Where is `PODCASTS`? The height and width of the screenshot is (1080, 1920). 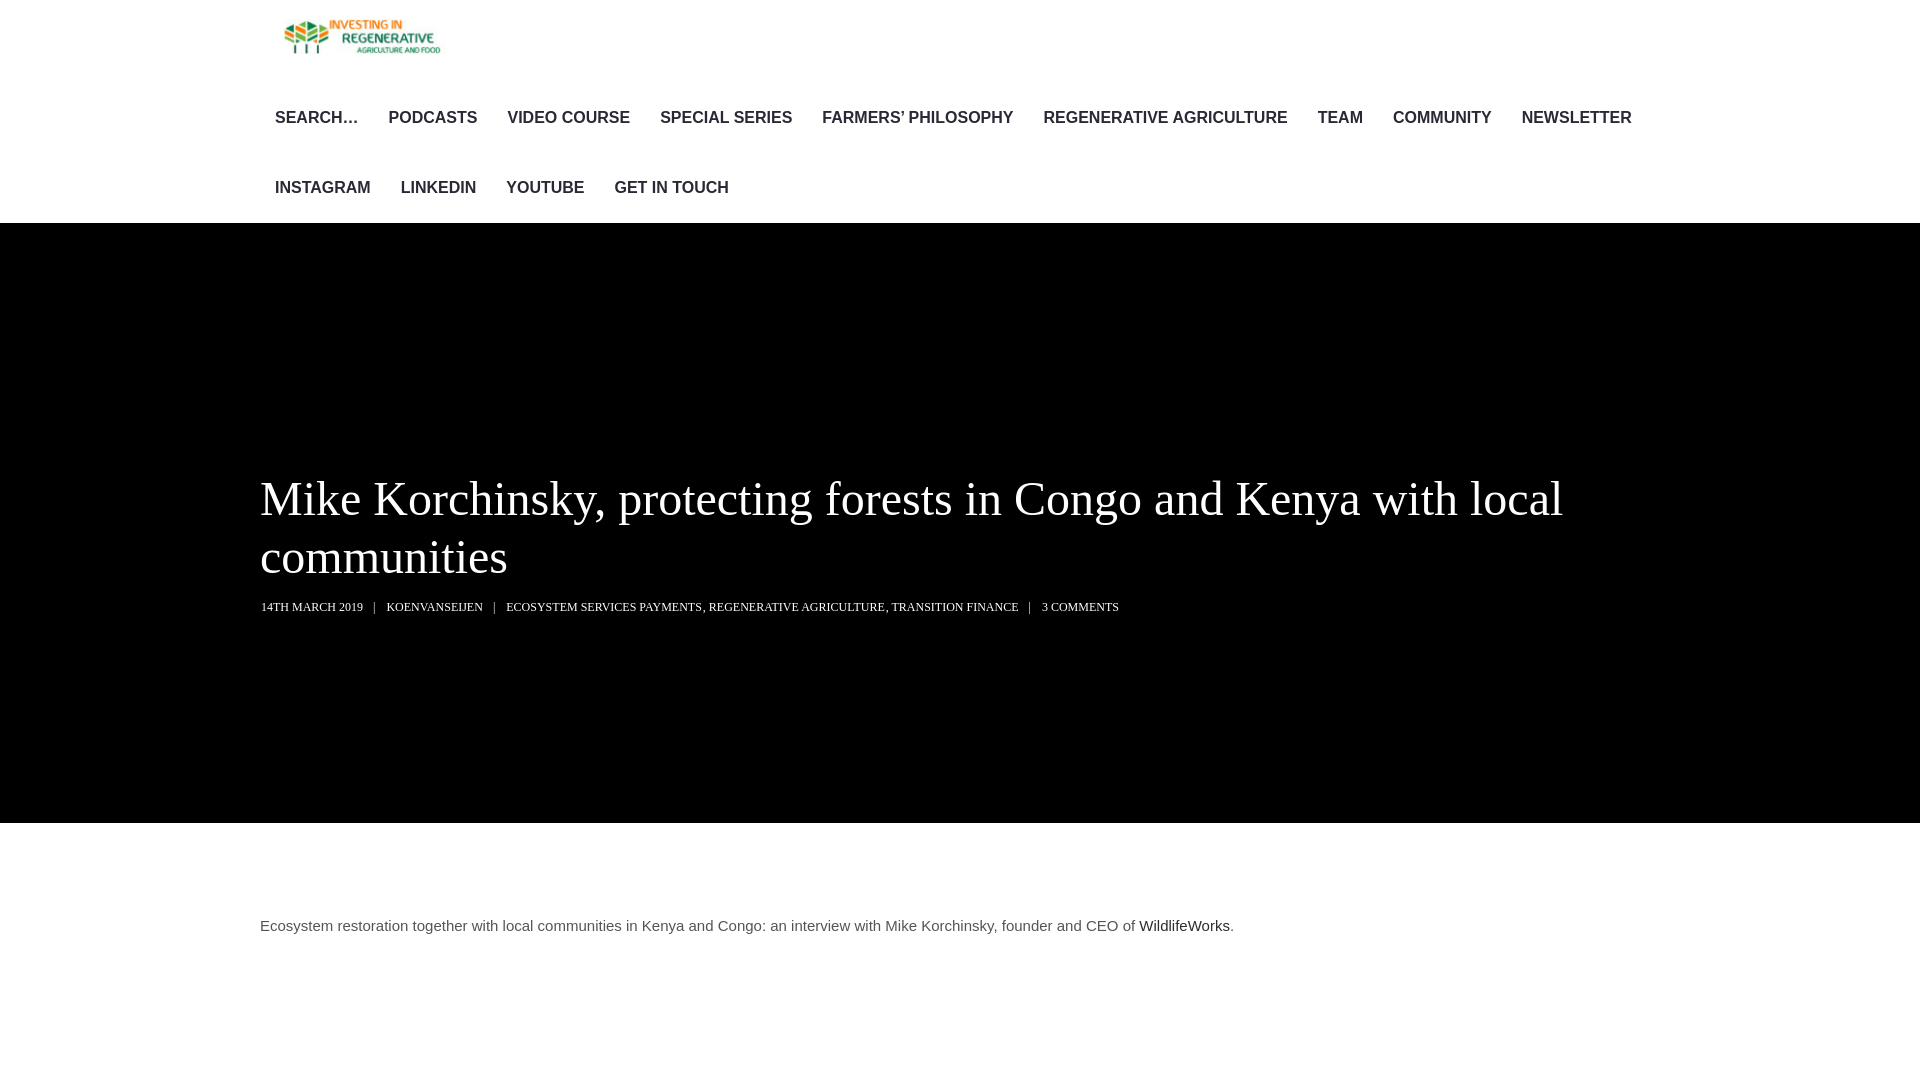 PODCASTS is located at coordinates (434, 118).